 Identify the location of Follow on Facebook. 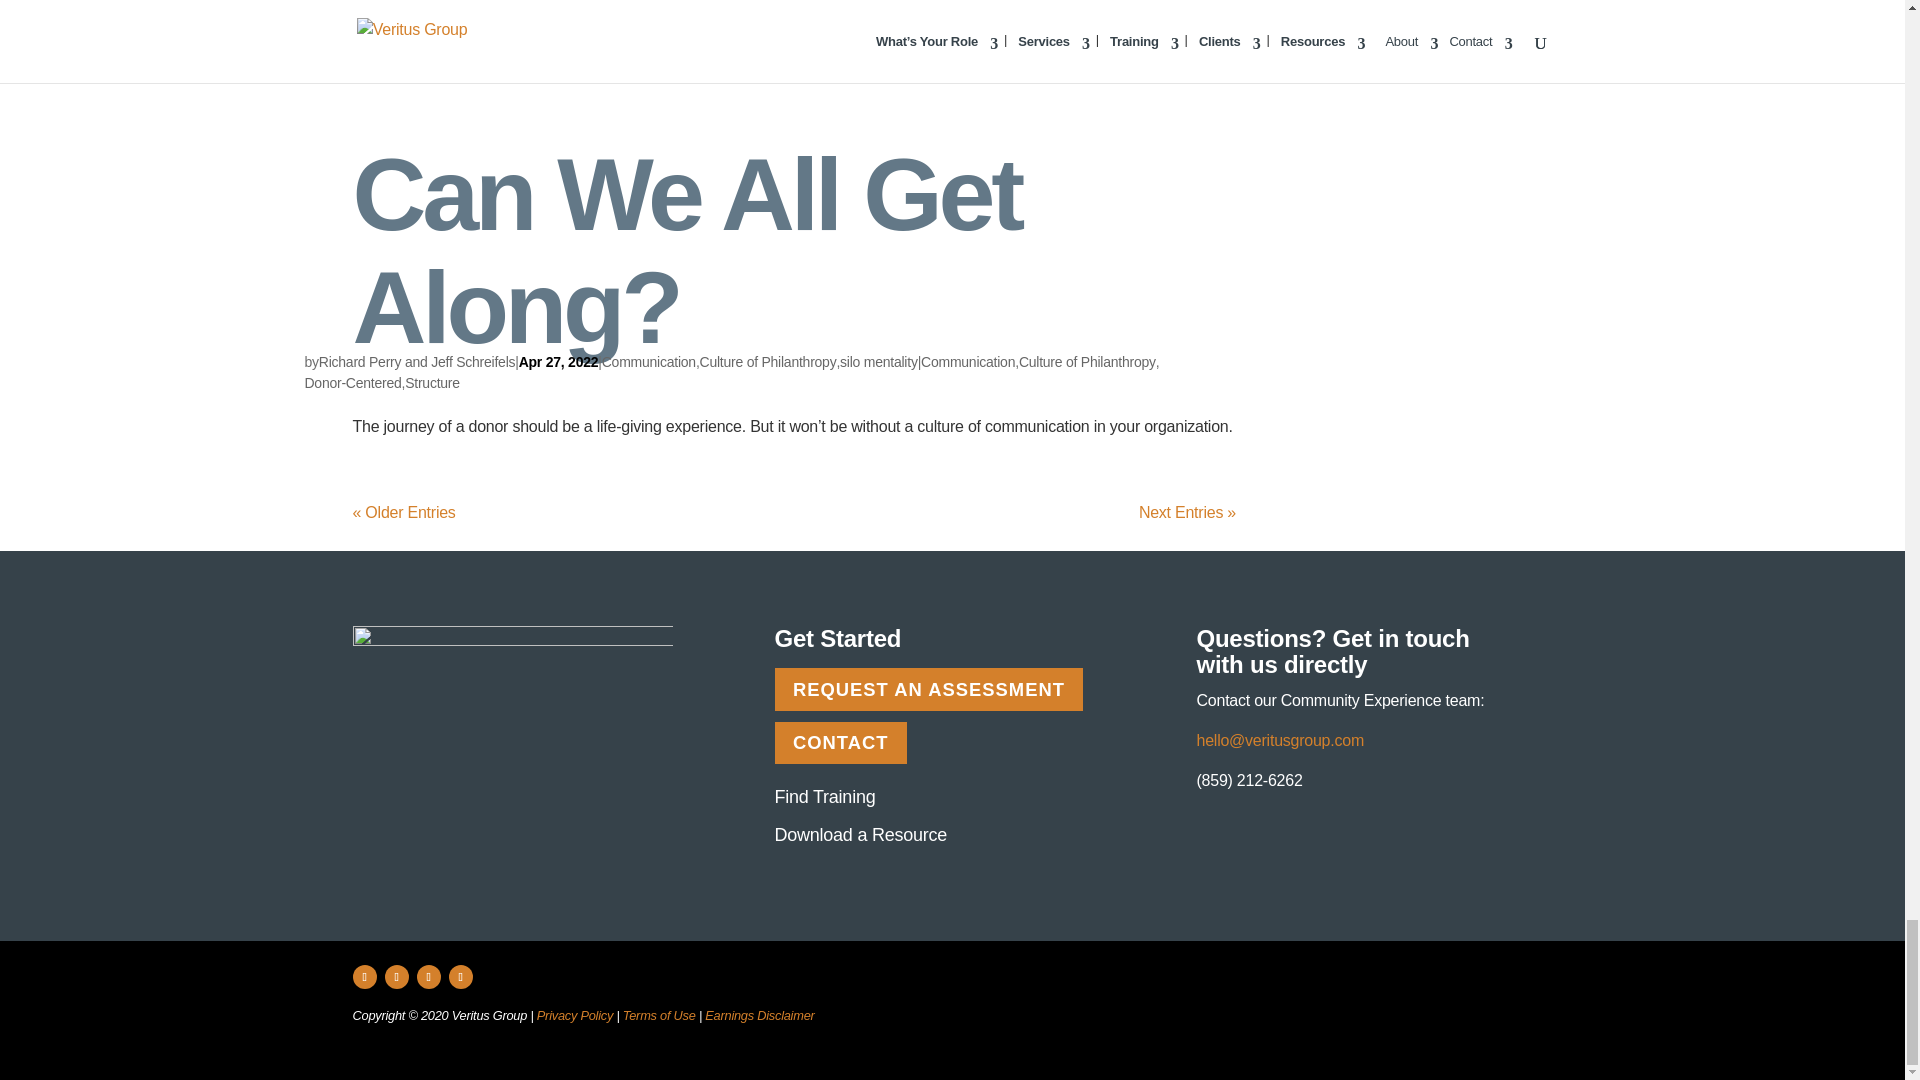
(364, 977).